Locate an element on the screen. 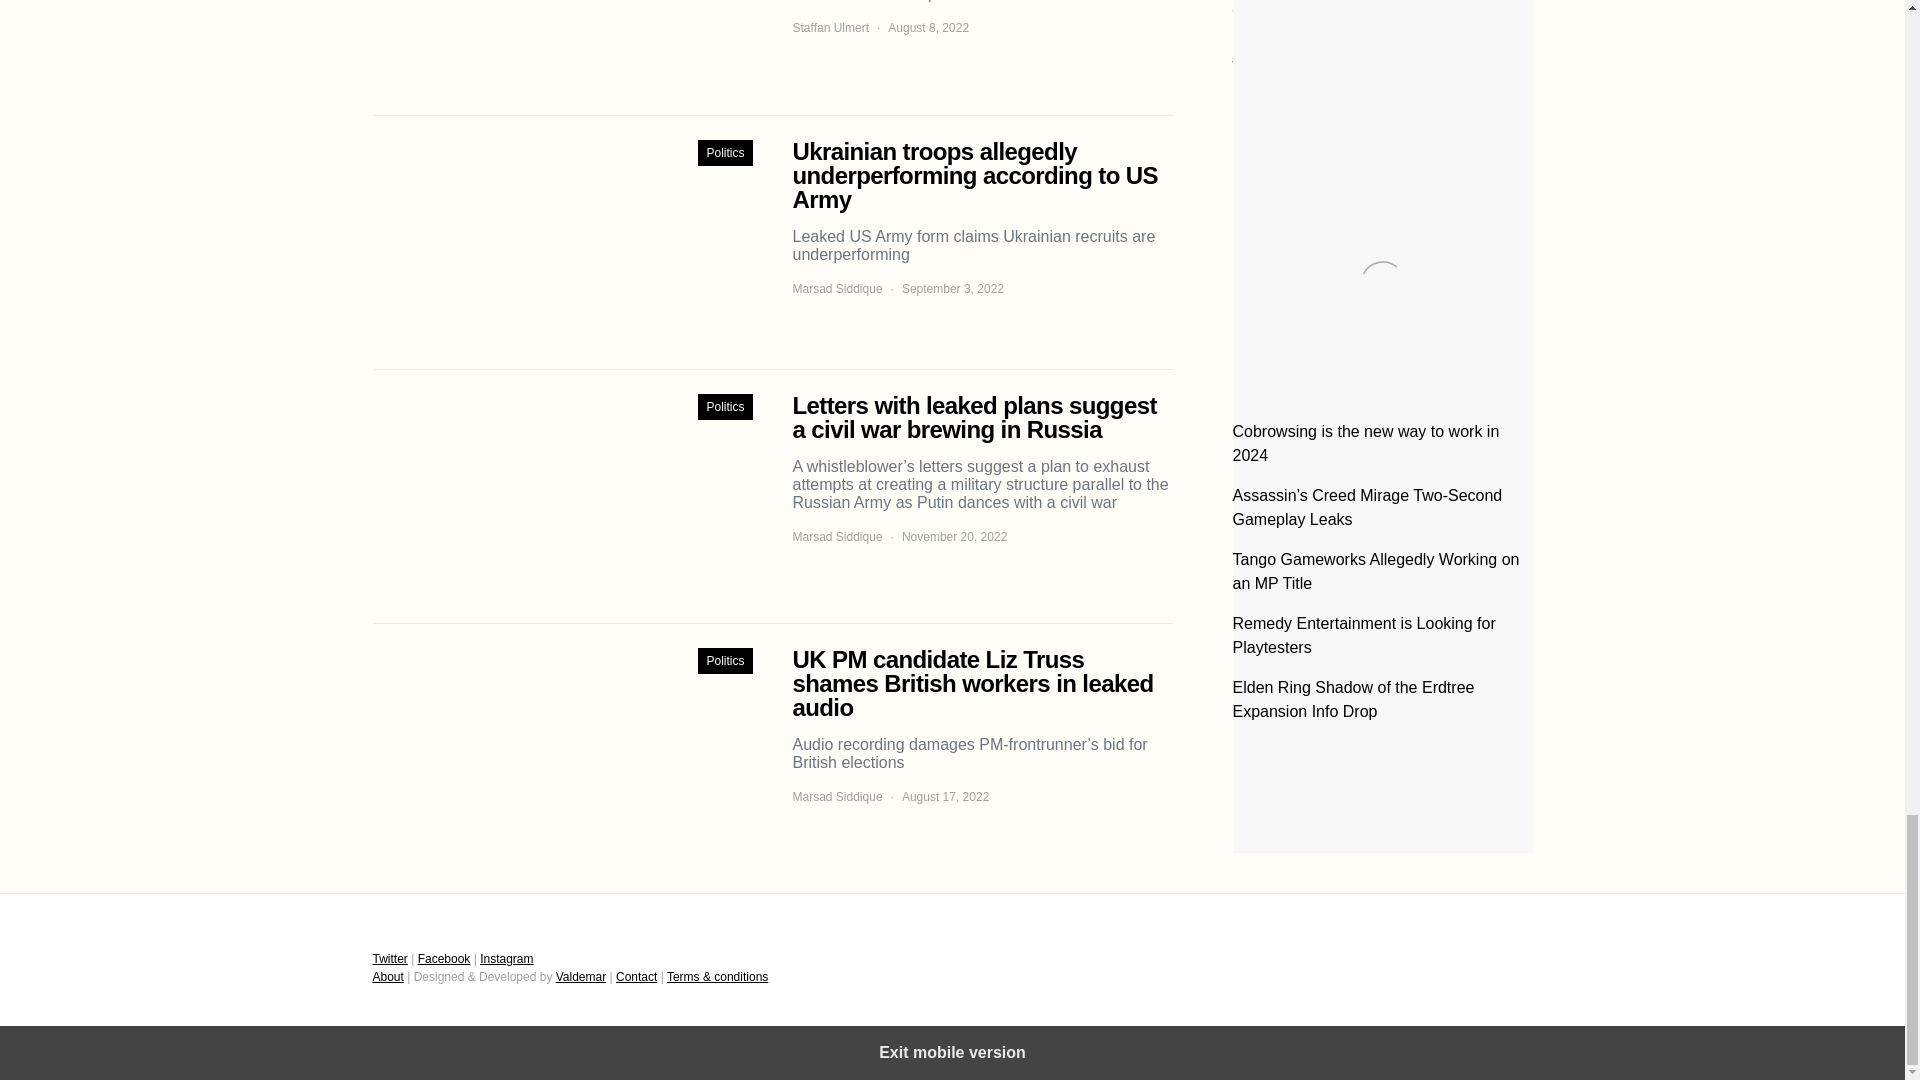 The height and width of the screenshot is (1080, 1920). View all posts by Staffan Ulmert is located at coordinates (829, 28).